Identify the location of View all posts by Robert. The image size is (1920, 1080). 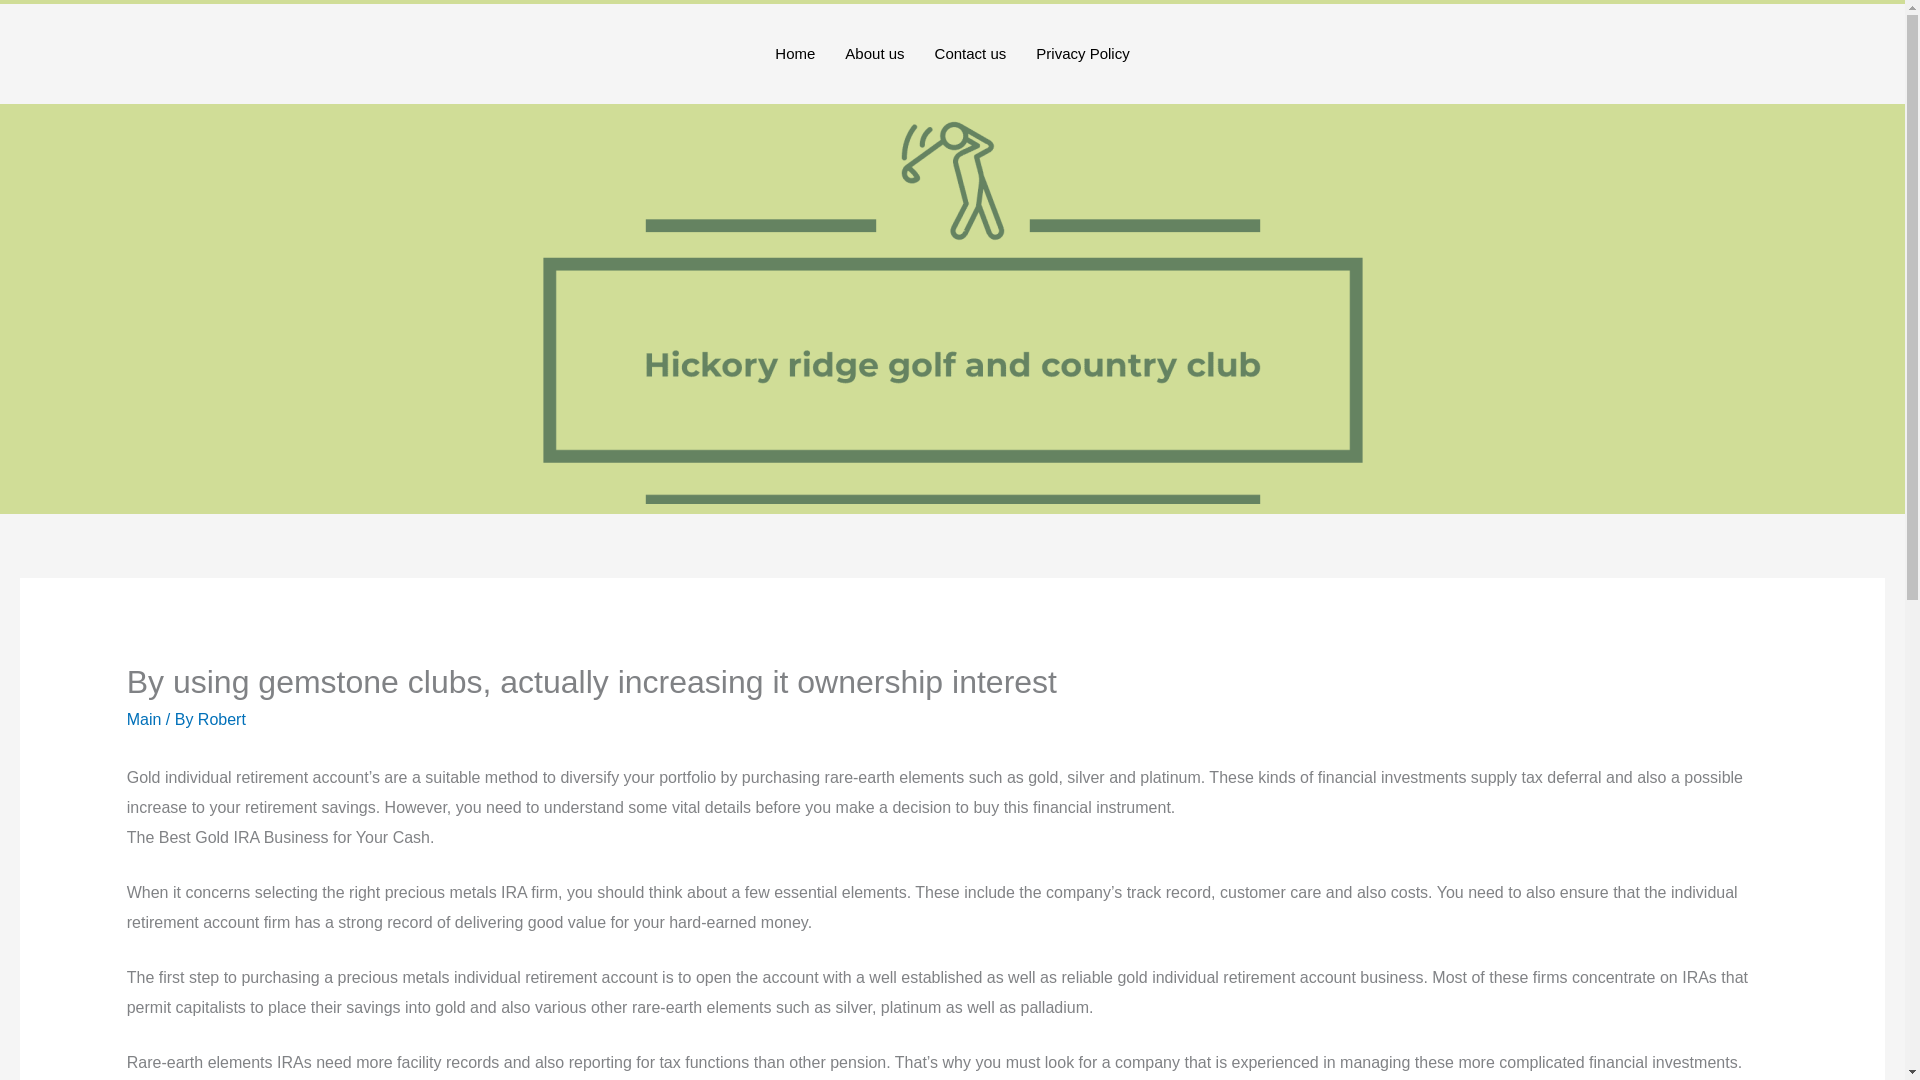
(221, 718).